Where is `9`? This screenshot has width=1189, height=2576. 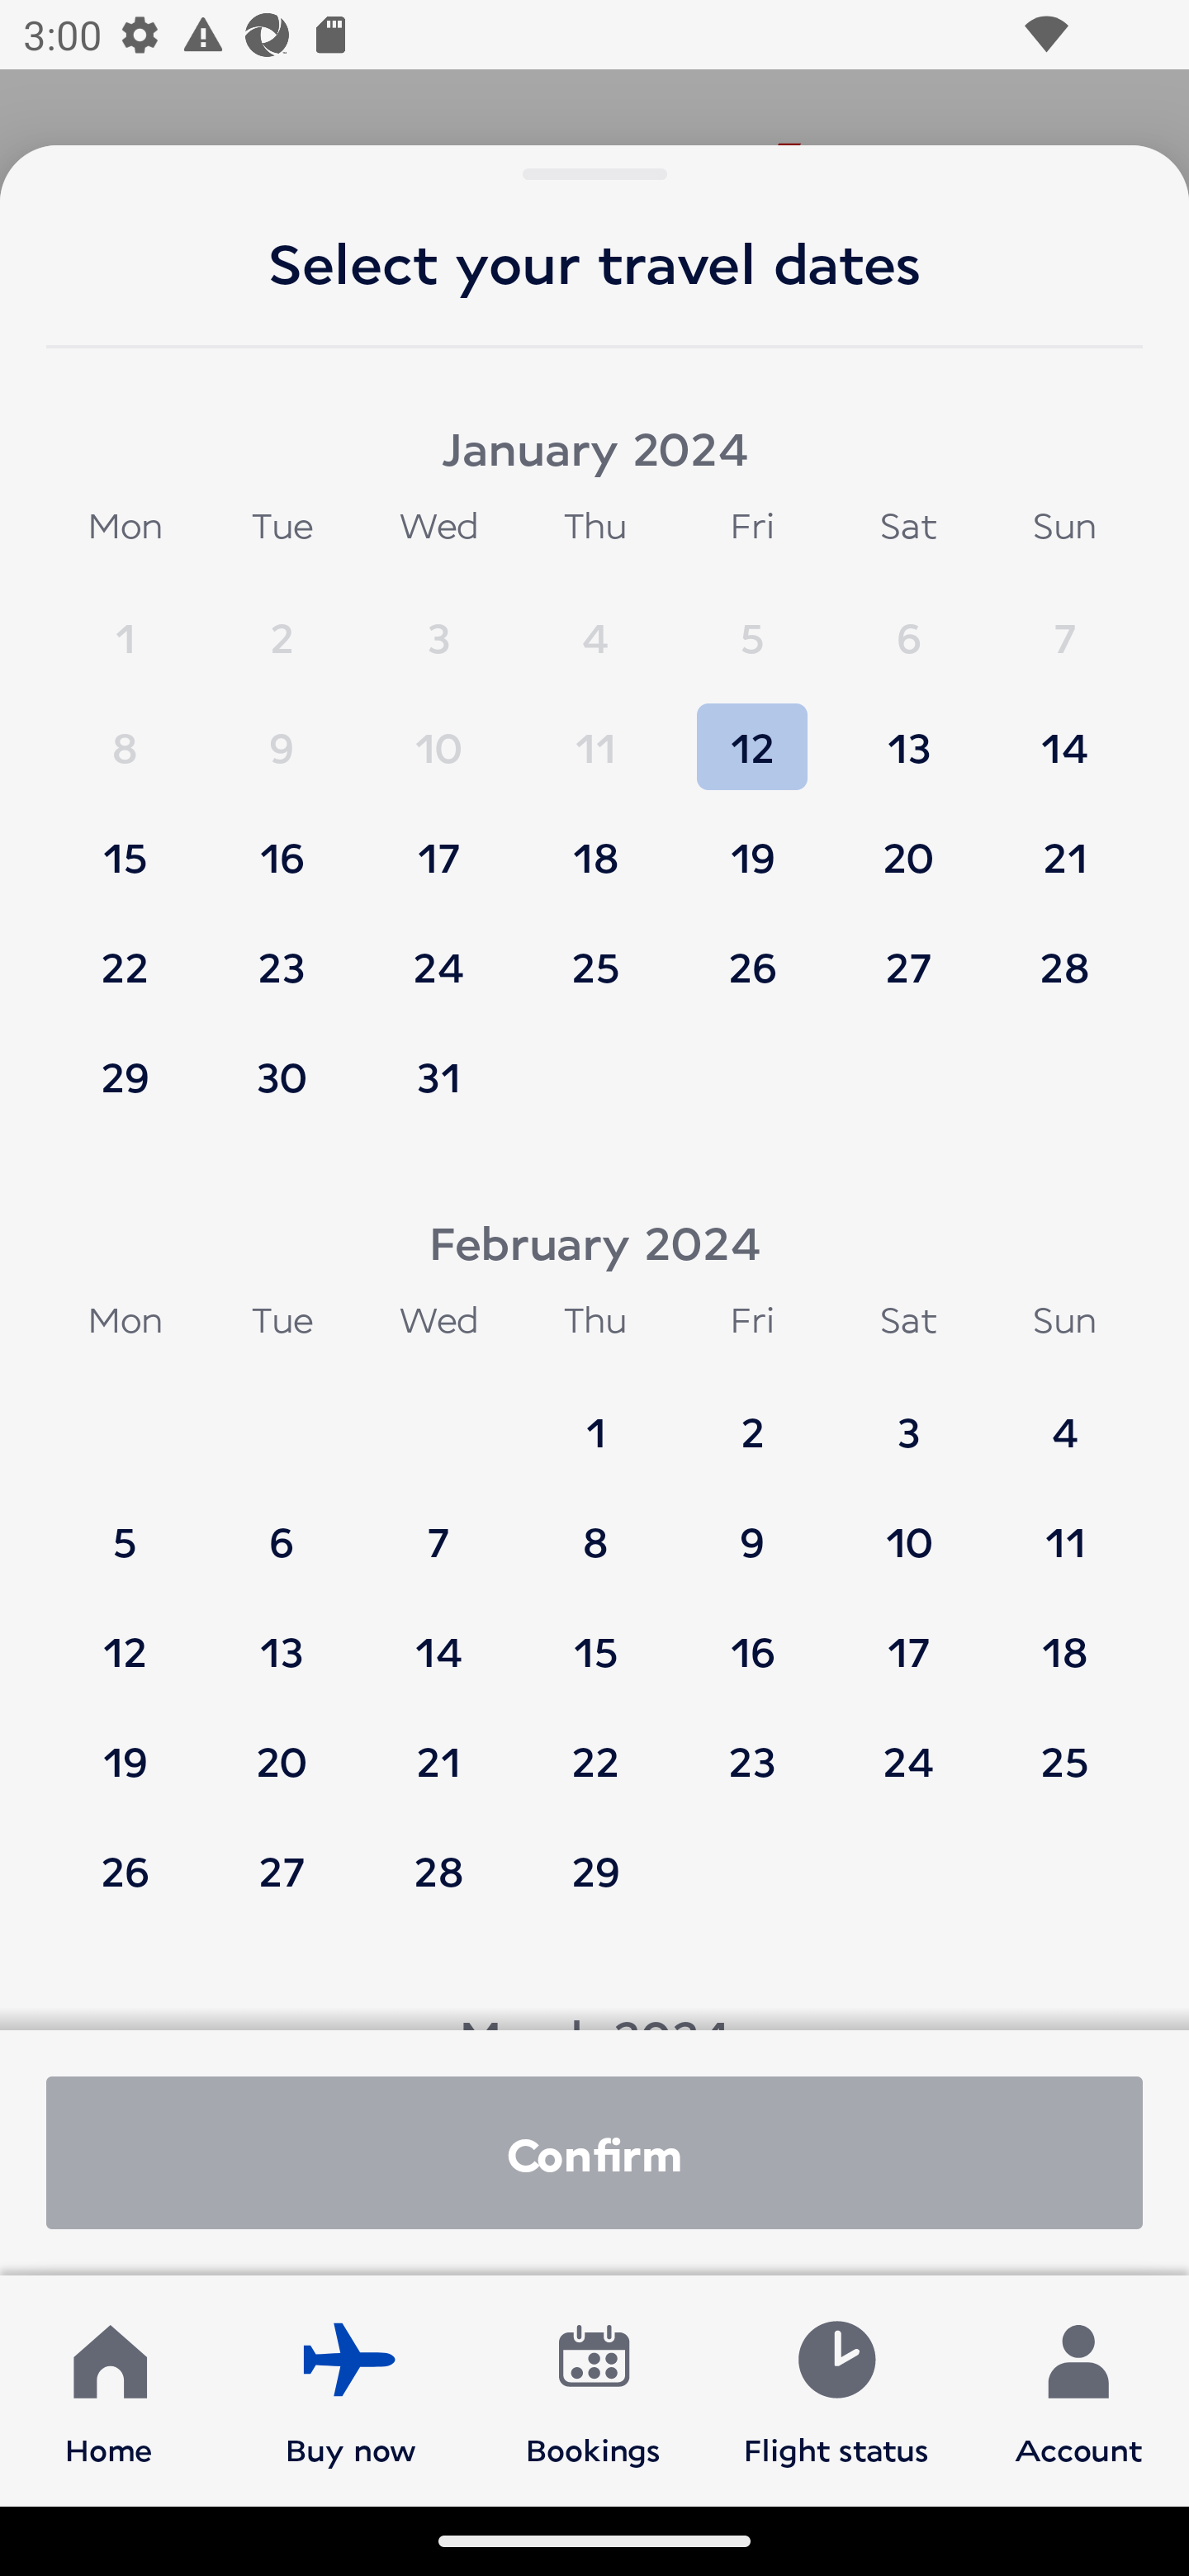 9 is located at coordinates (752, 1526).